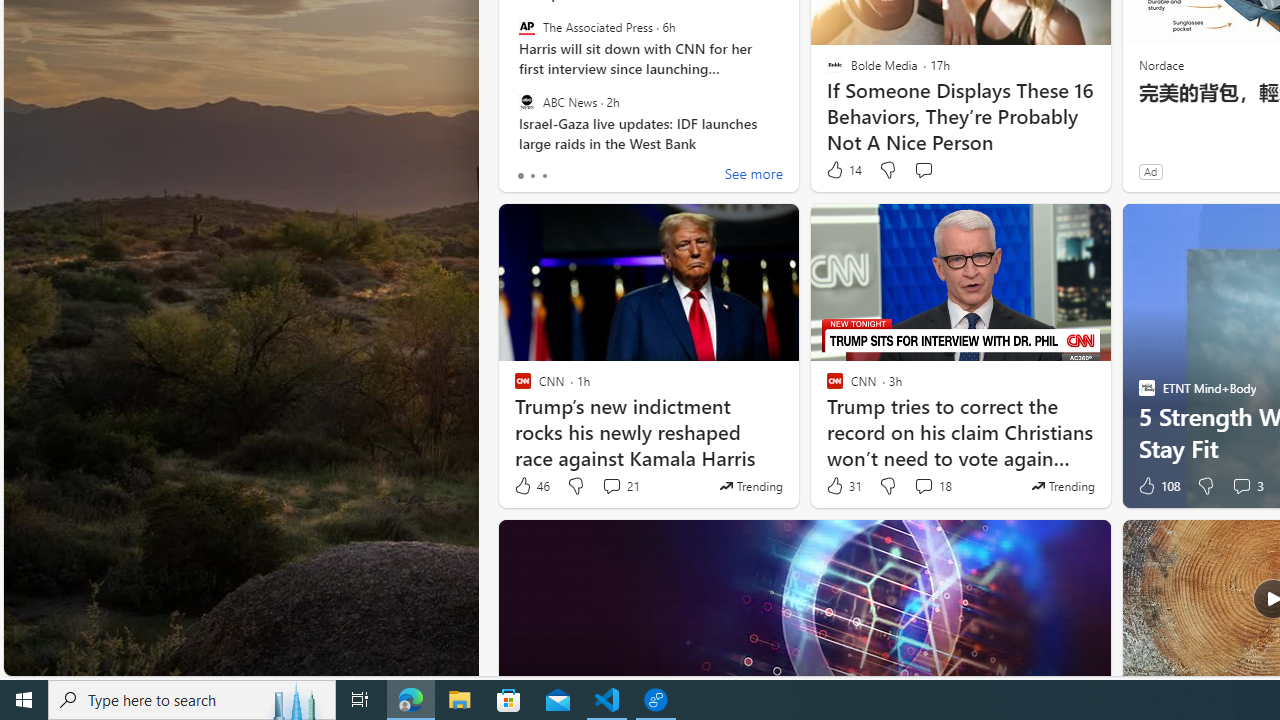  I want to click on The Associated Press, so click(526, 27).